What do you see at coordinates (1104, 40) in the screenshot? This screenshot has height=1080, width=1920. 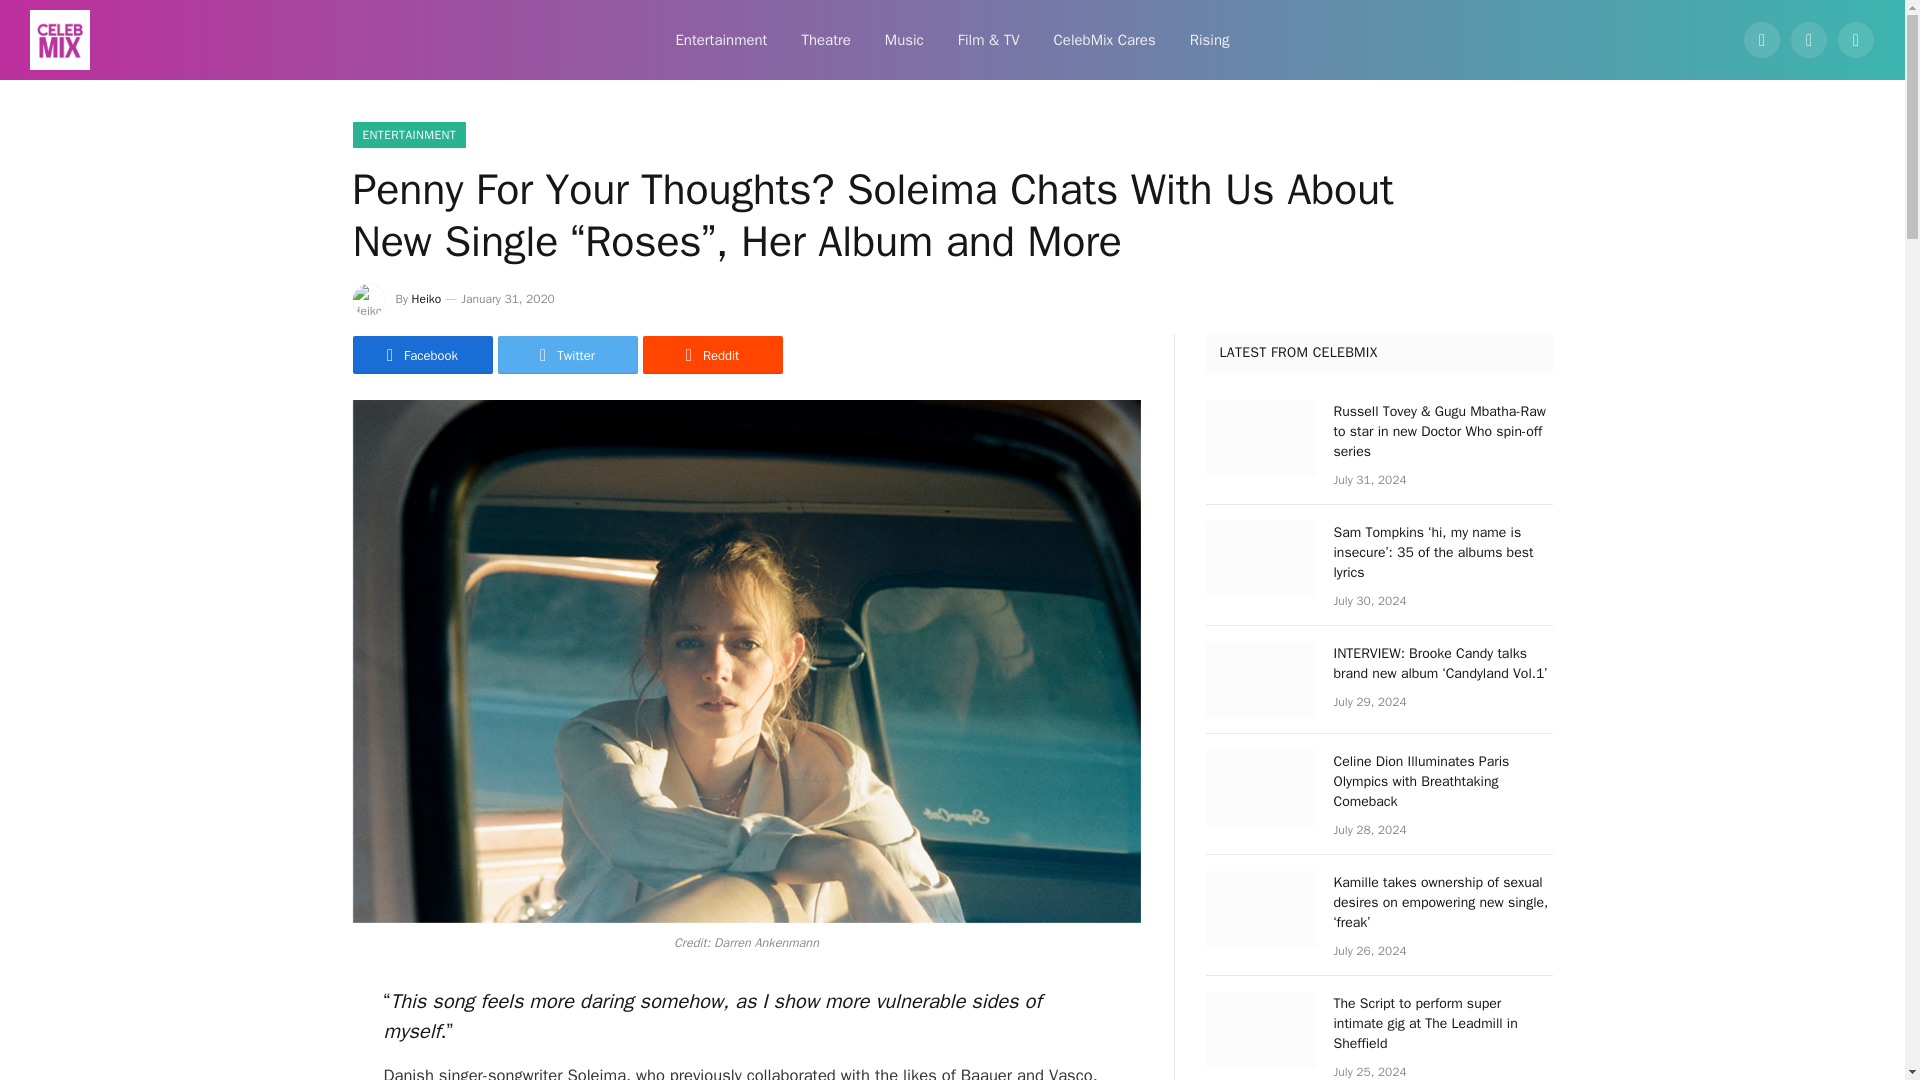 I see `CelebMix Cares` at bounding box center [1104, 40].